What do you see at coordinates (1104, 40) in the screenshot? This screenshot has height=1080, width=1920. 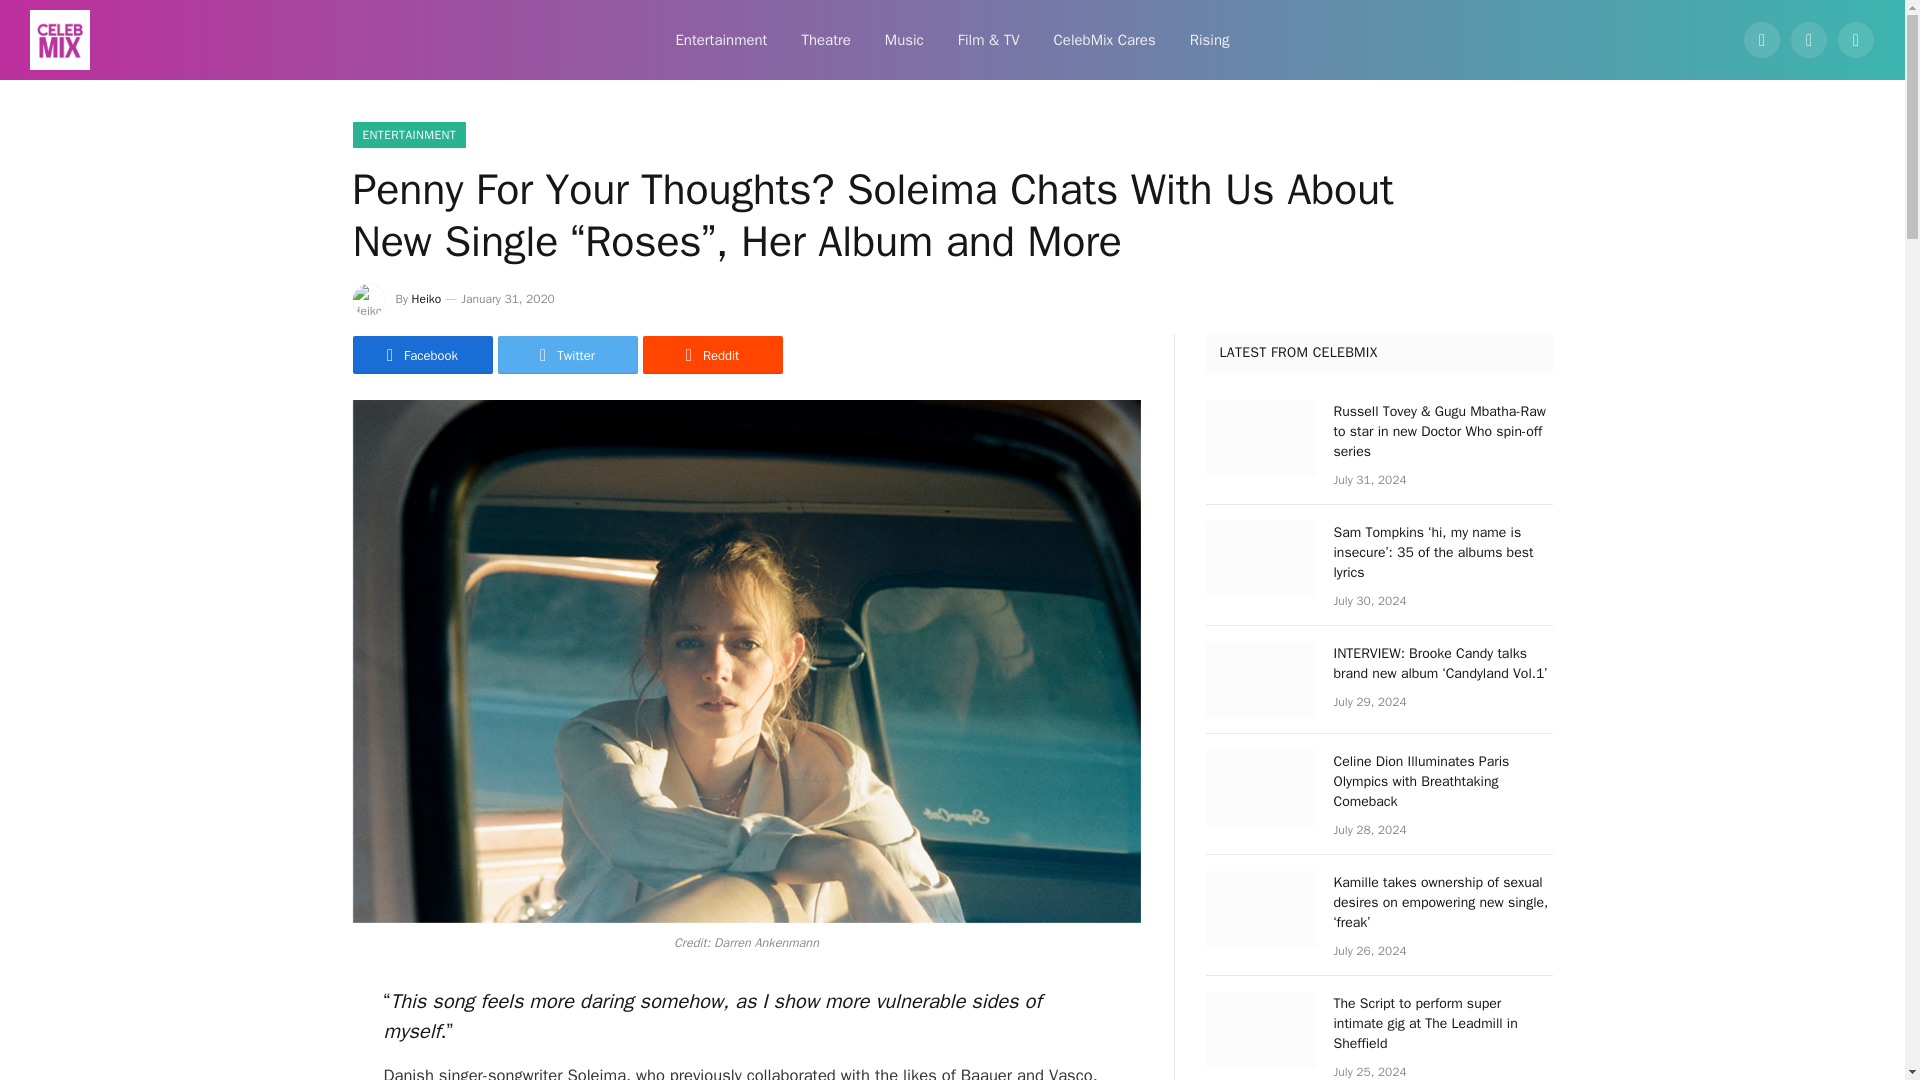 I see `CelebMix Cares` at bounding box center [1104, 40].